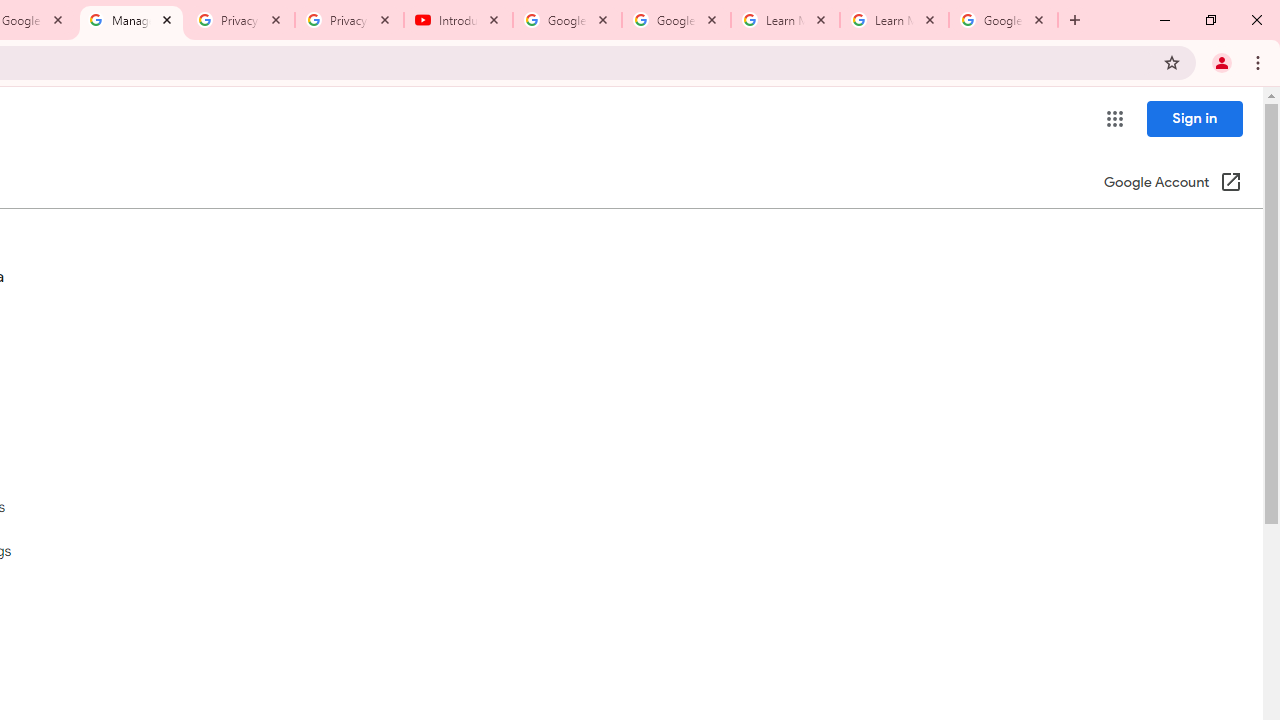  I want to click on Google Account (Open in a new window), so click(1172, 184).